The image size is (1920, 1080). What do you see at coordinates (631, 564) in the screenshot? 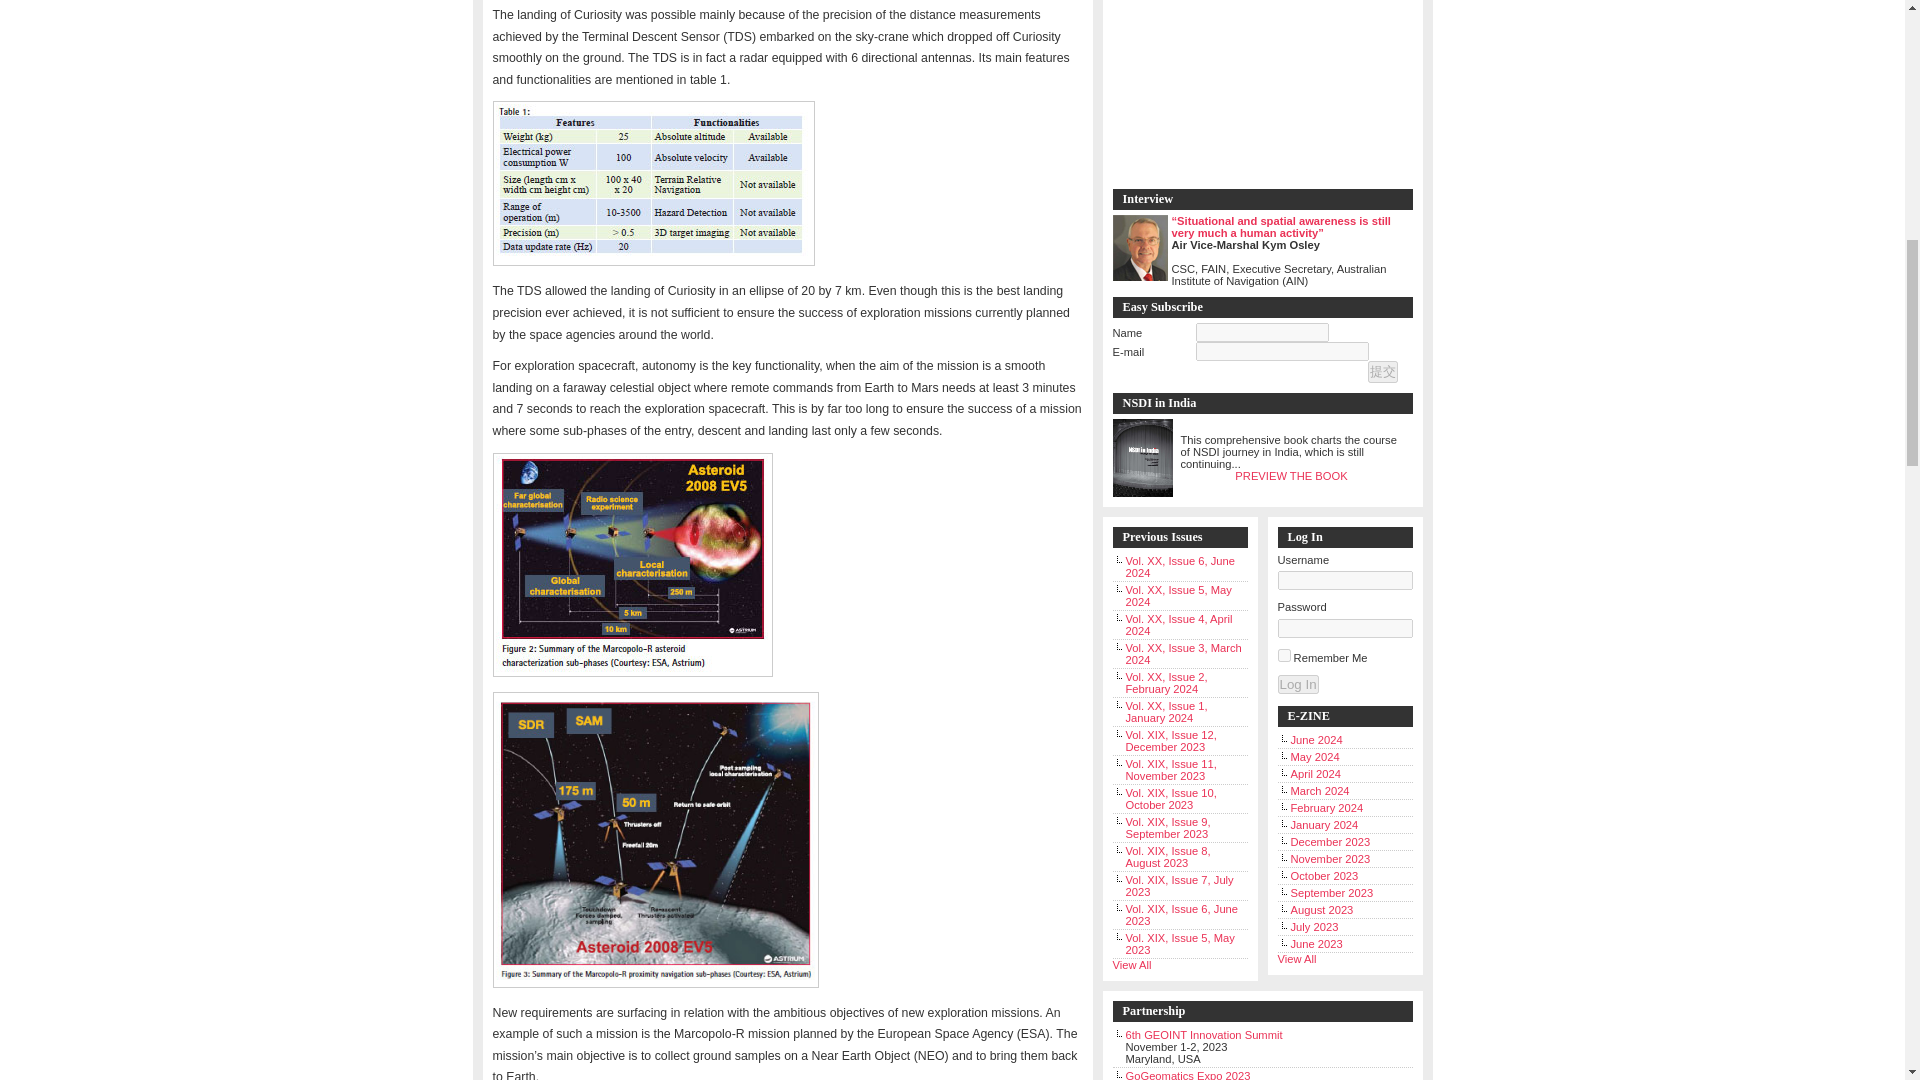
I see `r1` at bounding box center [631, 564].